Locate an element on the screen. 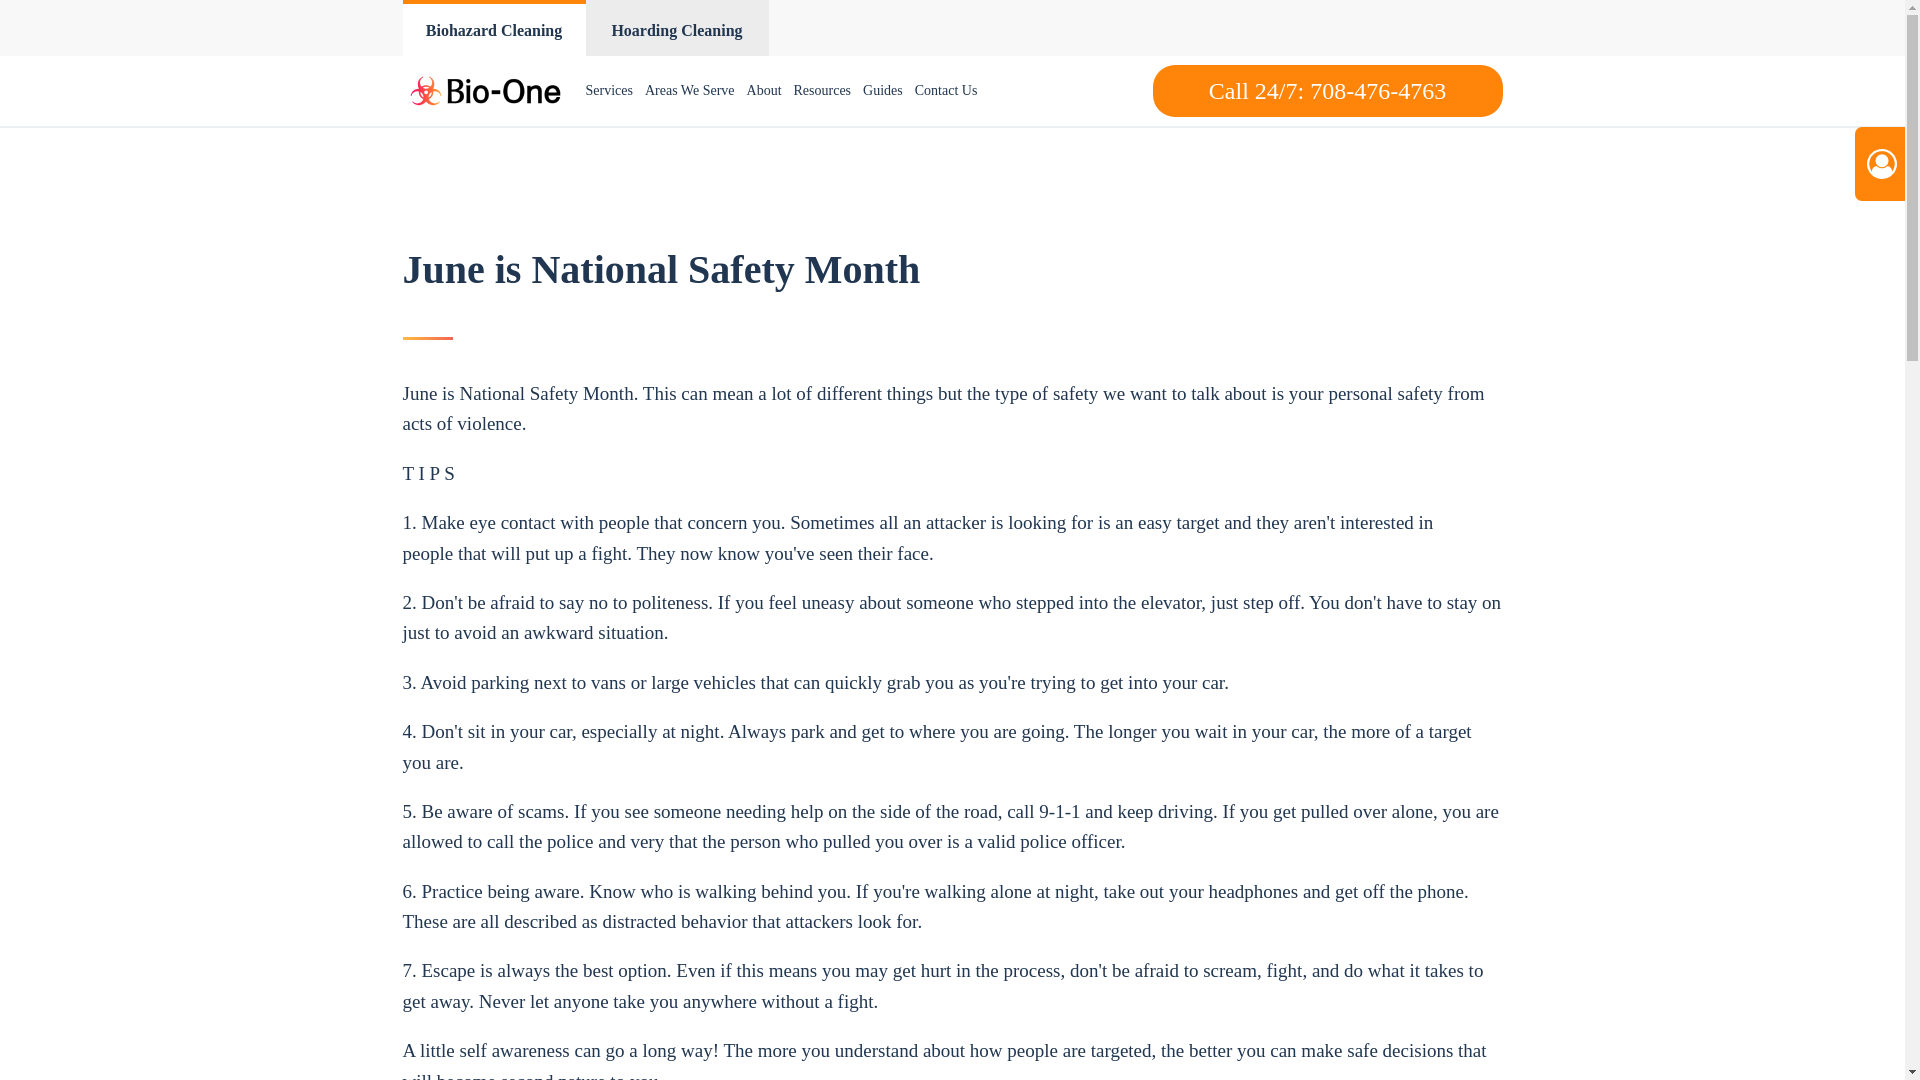 The image size is (1920, 1080). Resources is located at coordinates (822, 91).